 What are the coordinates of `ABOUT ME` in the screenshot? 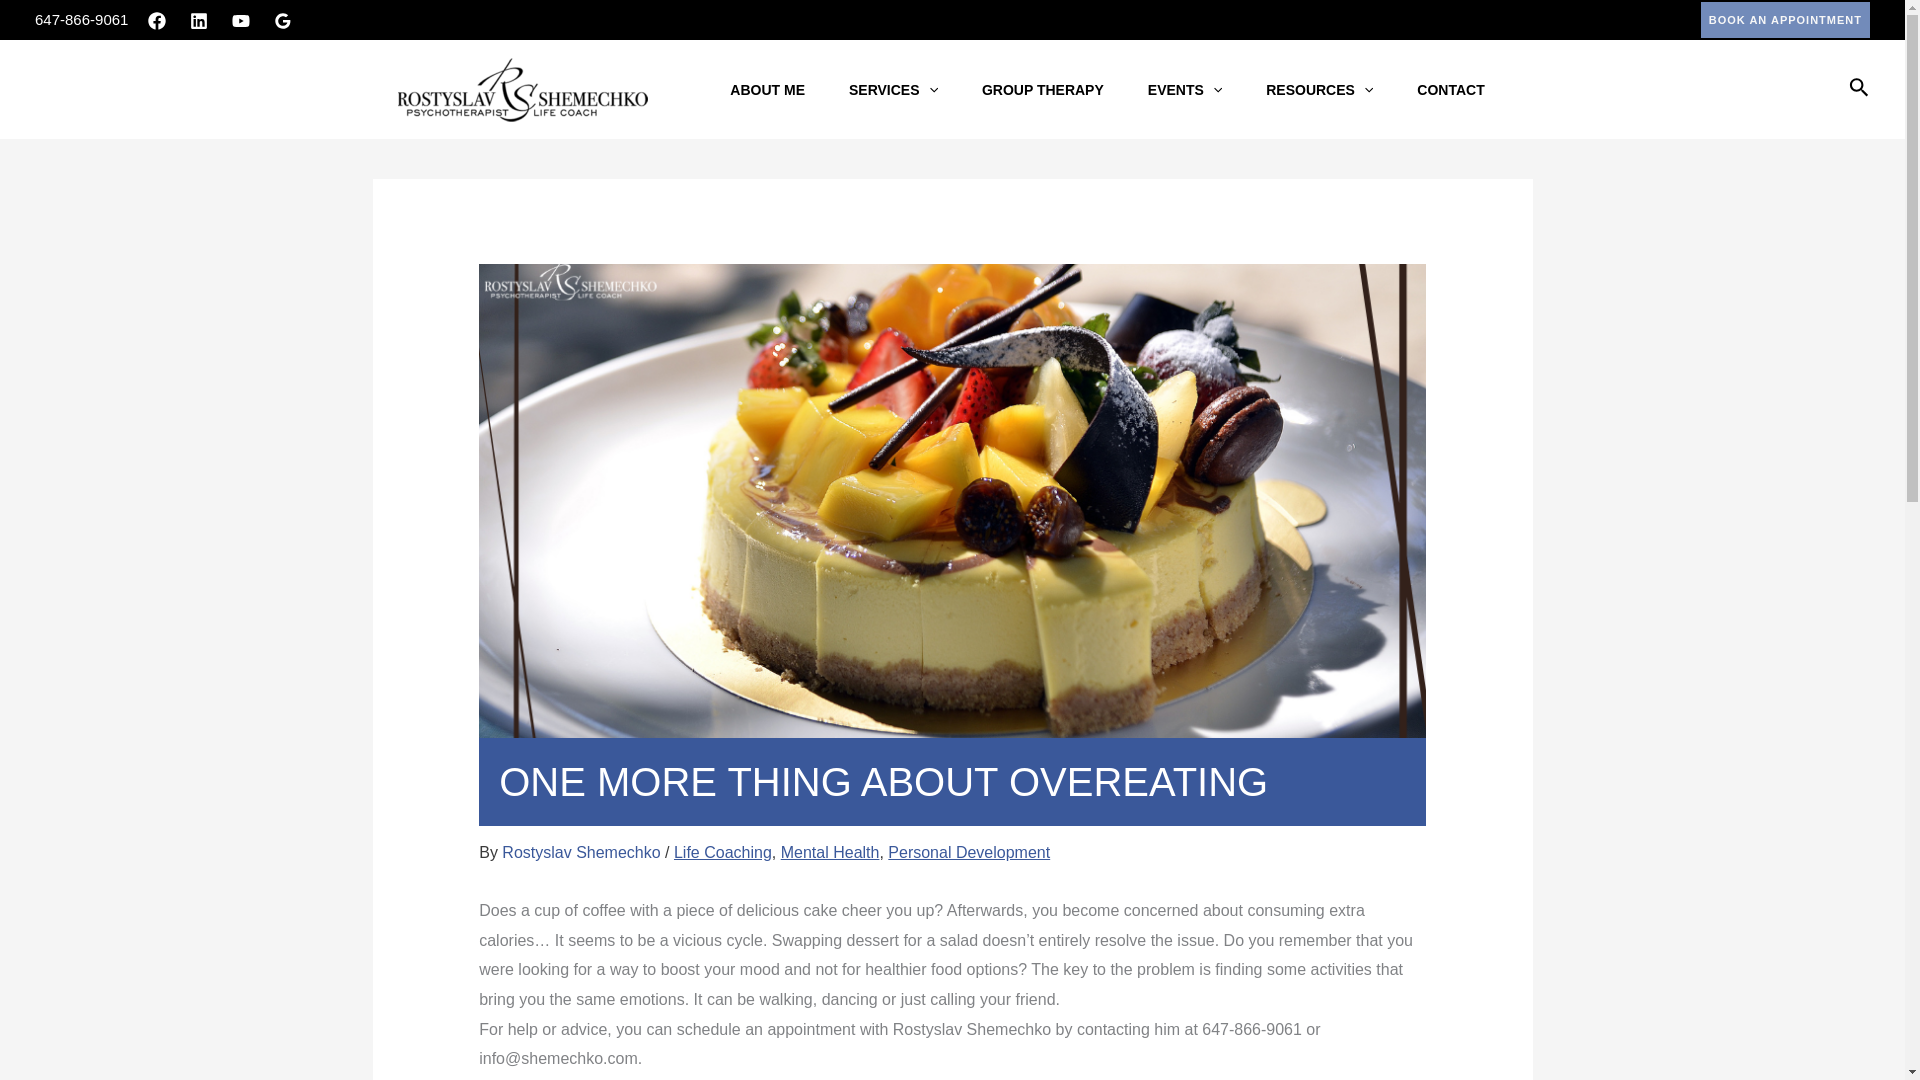 It's located at (768, 89).